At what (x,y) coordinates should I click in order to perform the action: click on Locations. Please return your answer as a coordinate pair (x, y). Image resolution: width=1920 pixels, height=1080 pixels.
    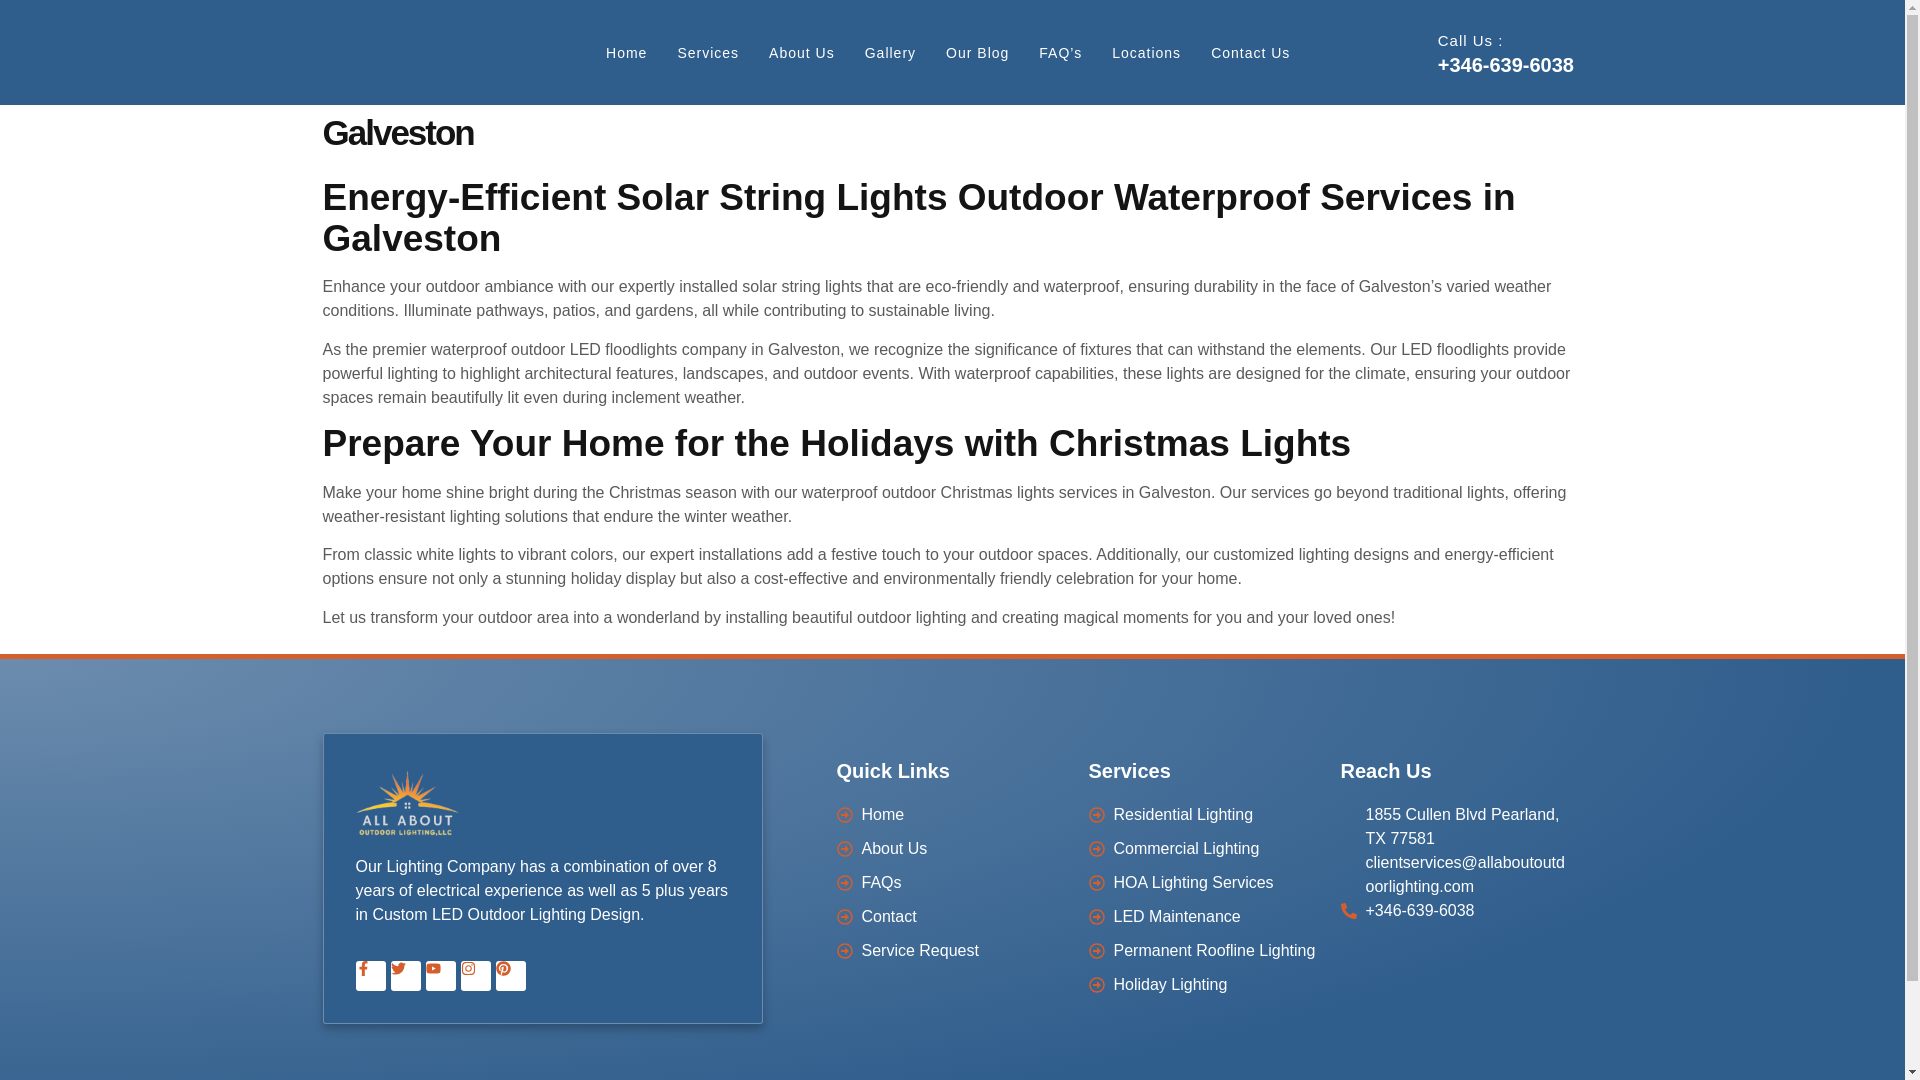
    Looking at the image, I should click on (1146, 52).